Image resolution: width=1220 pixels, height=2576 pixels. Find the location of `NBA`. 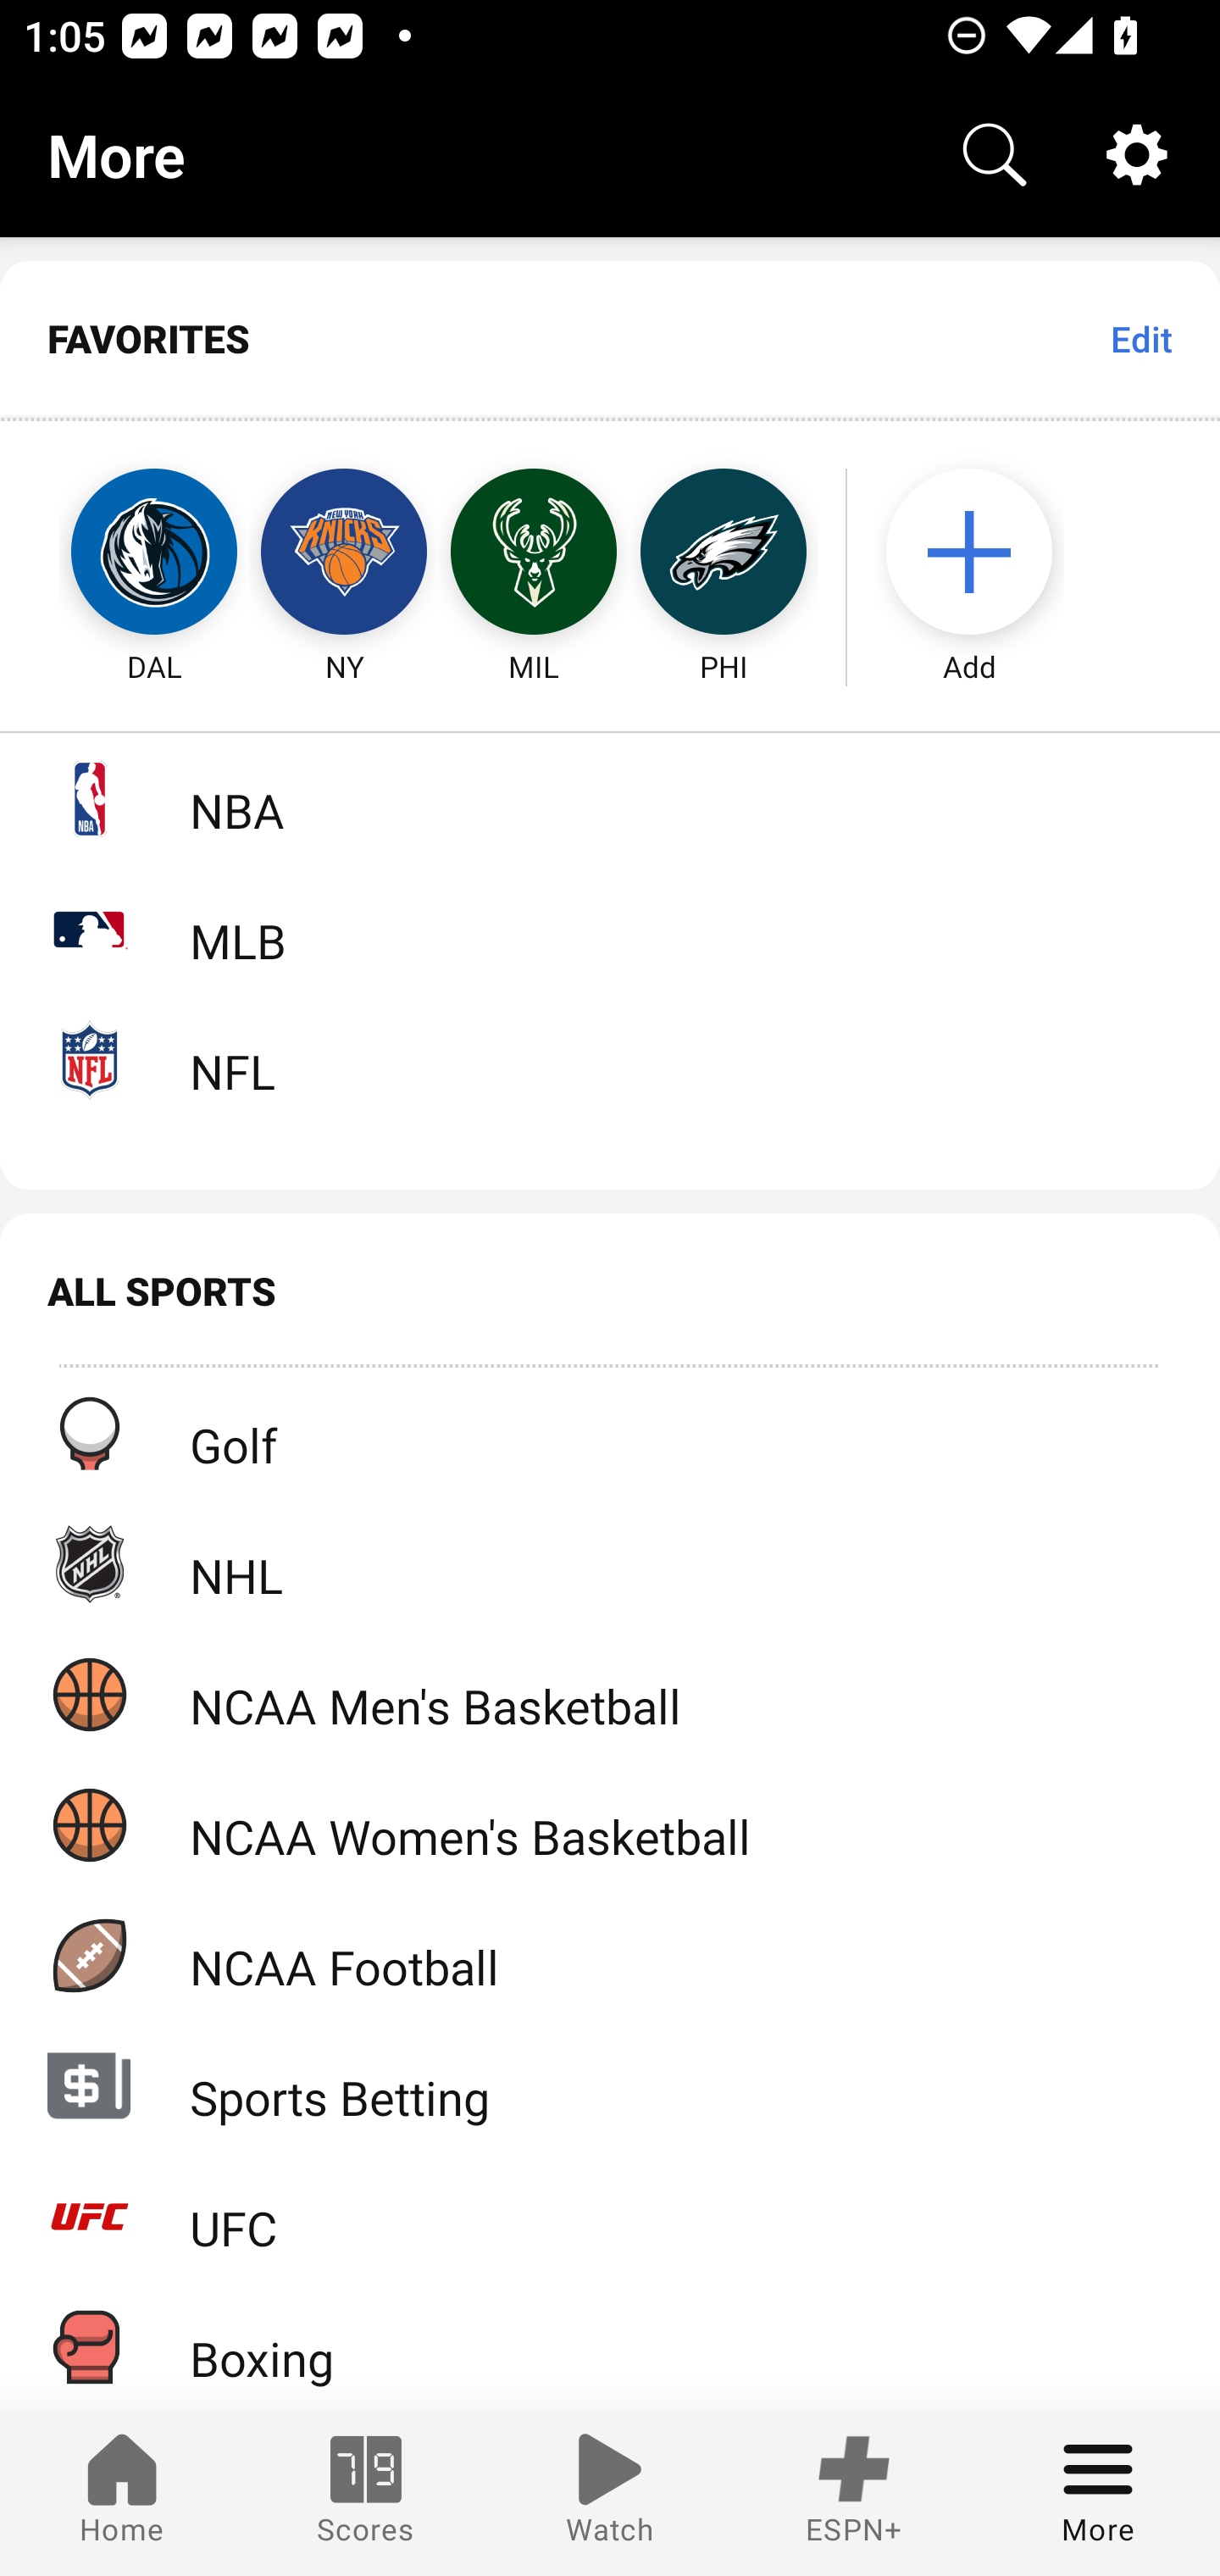

NBA is located at coordinates (610, 798).